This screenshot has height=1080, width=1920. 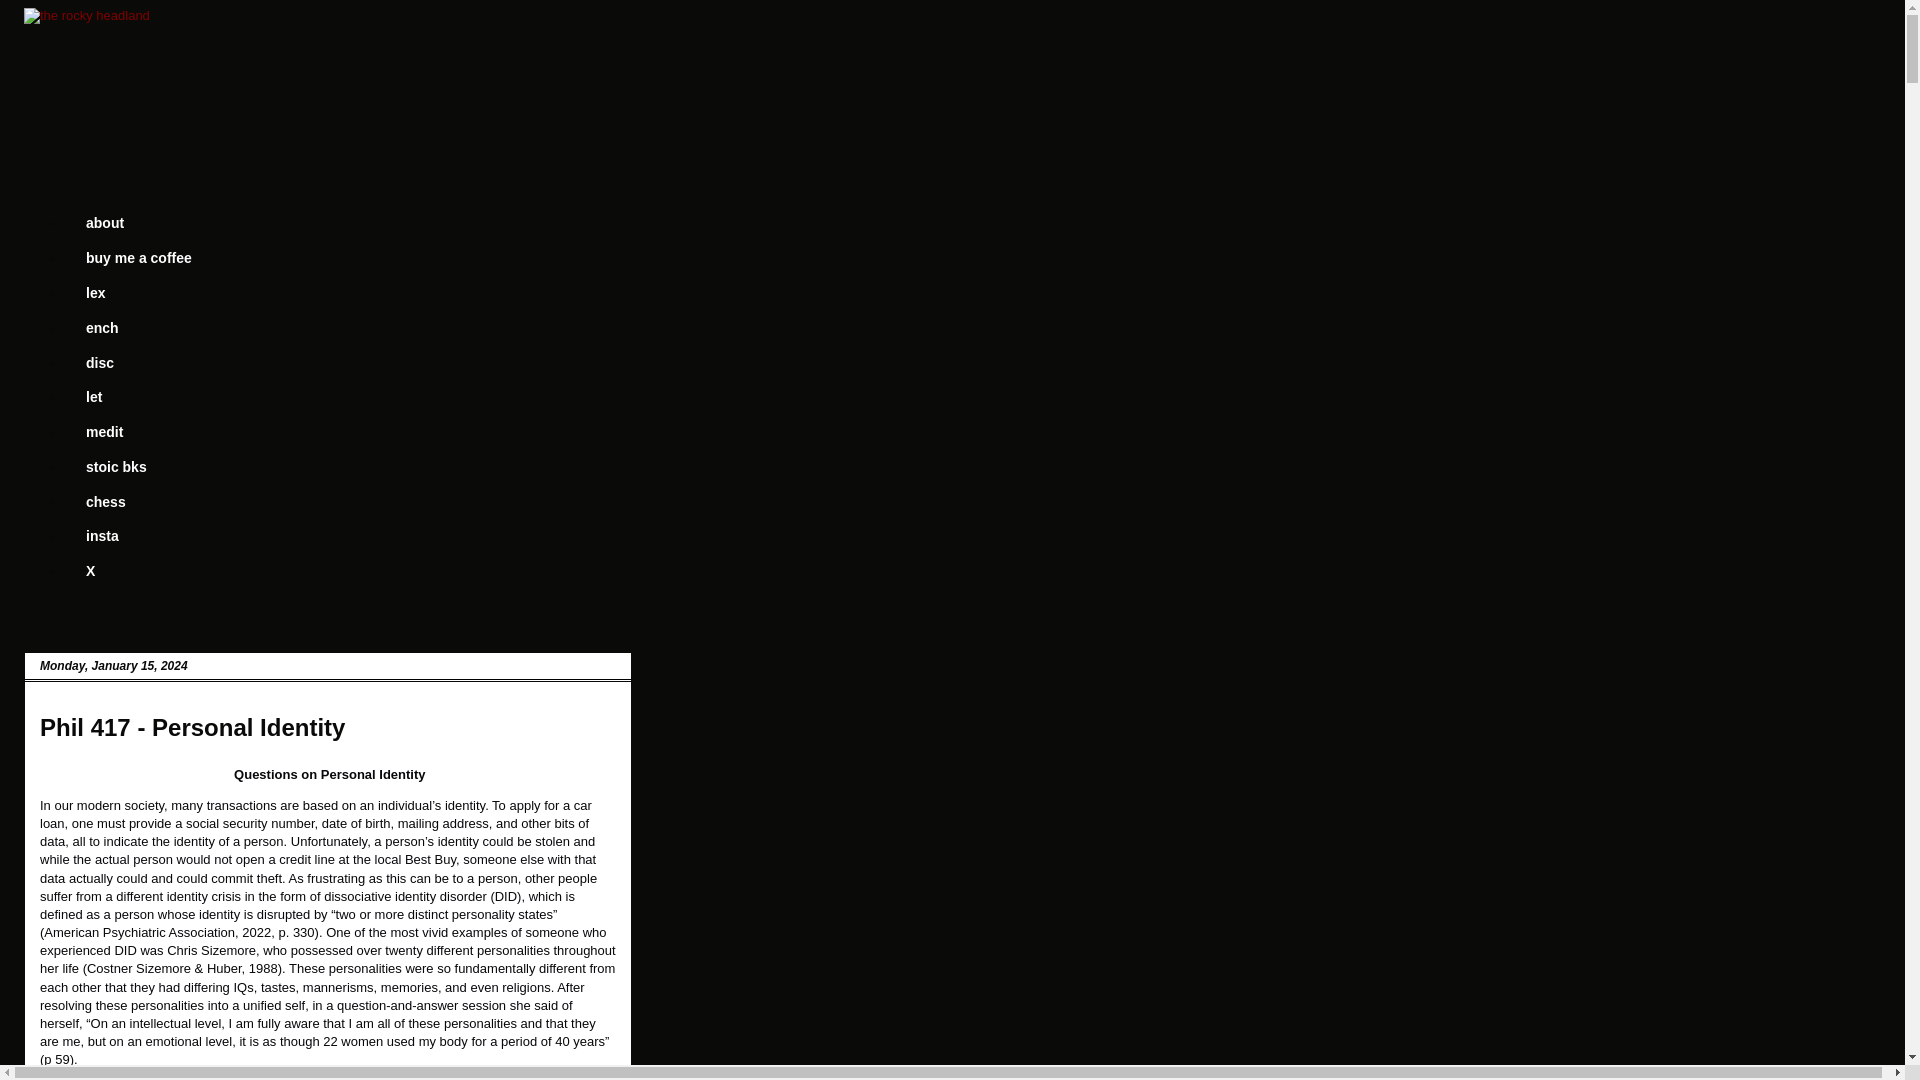 I want to click on chess, so click(x=105, y=501).